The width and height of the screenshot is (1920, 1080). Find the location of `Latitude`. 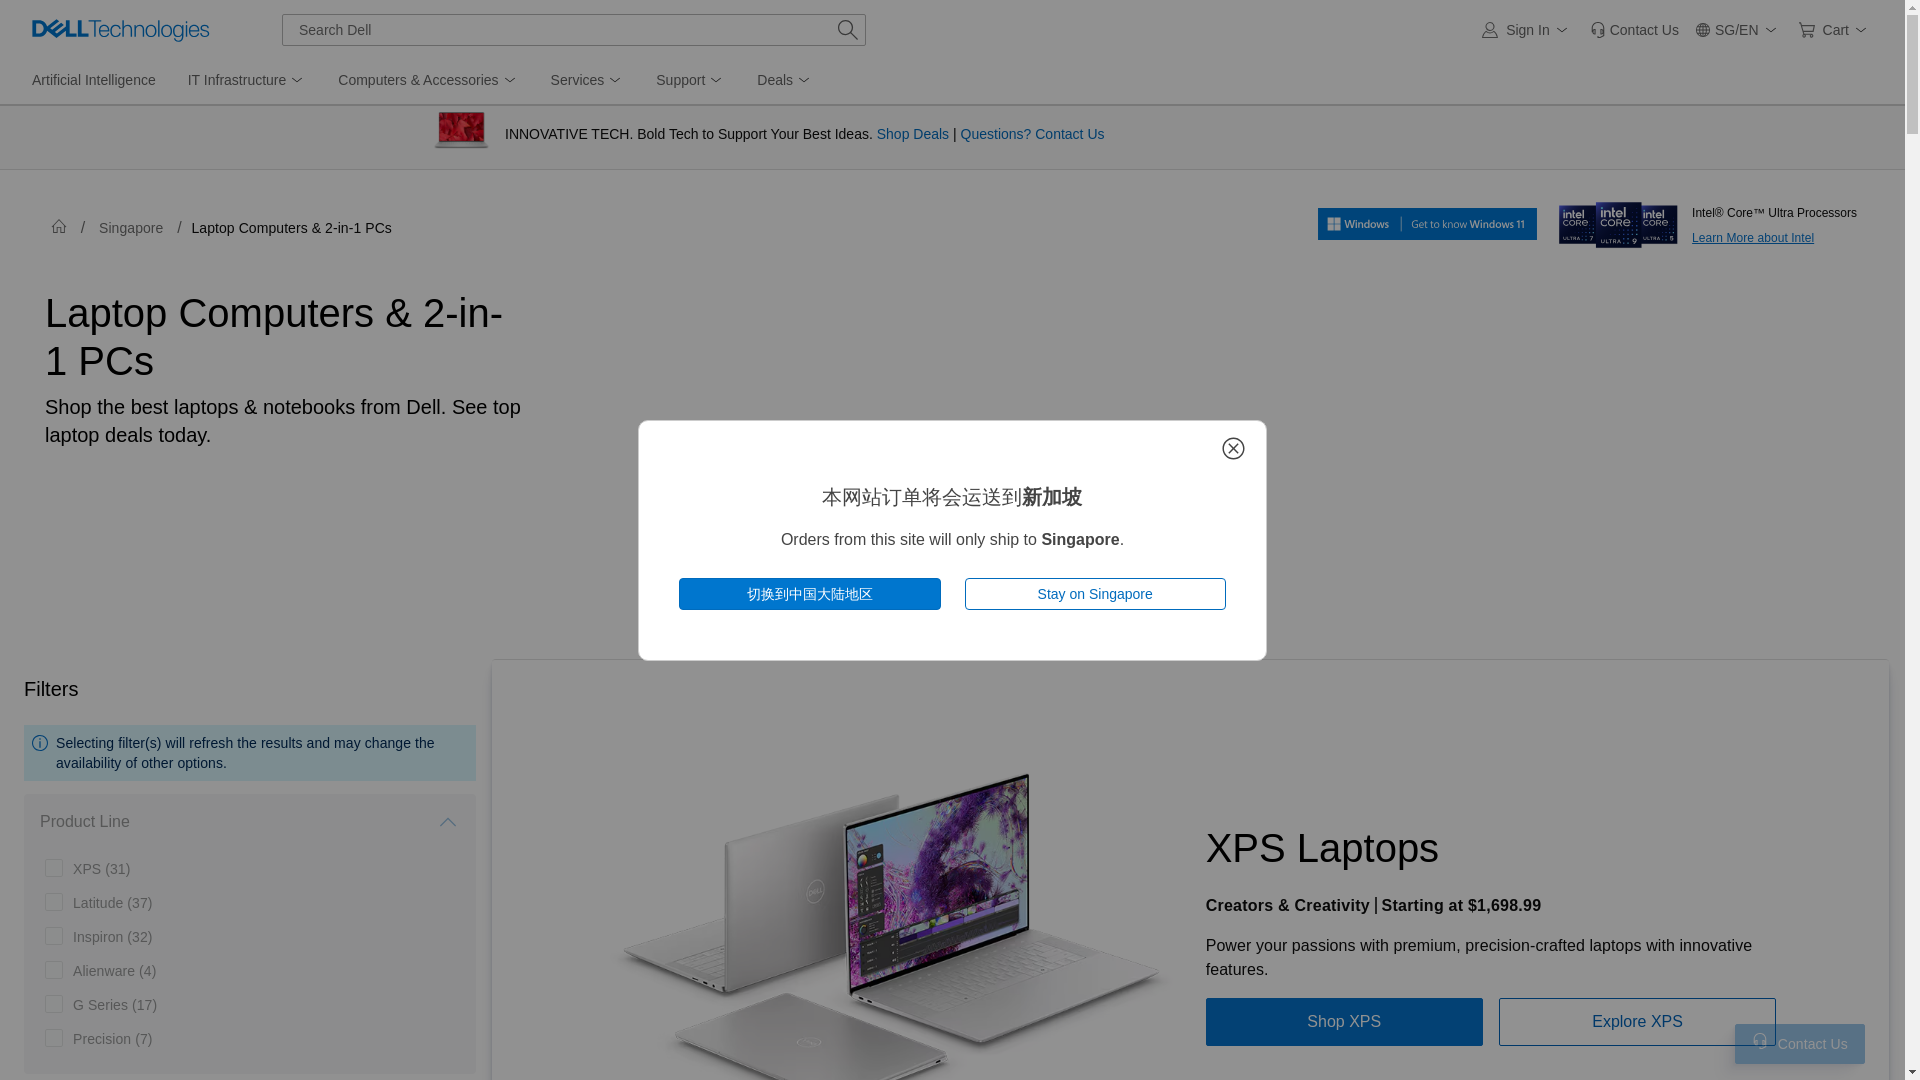

Latitude is located at coordinates (112, 902).